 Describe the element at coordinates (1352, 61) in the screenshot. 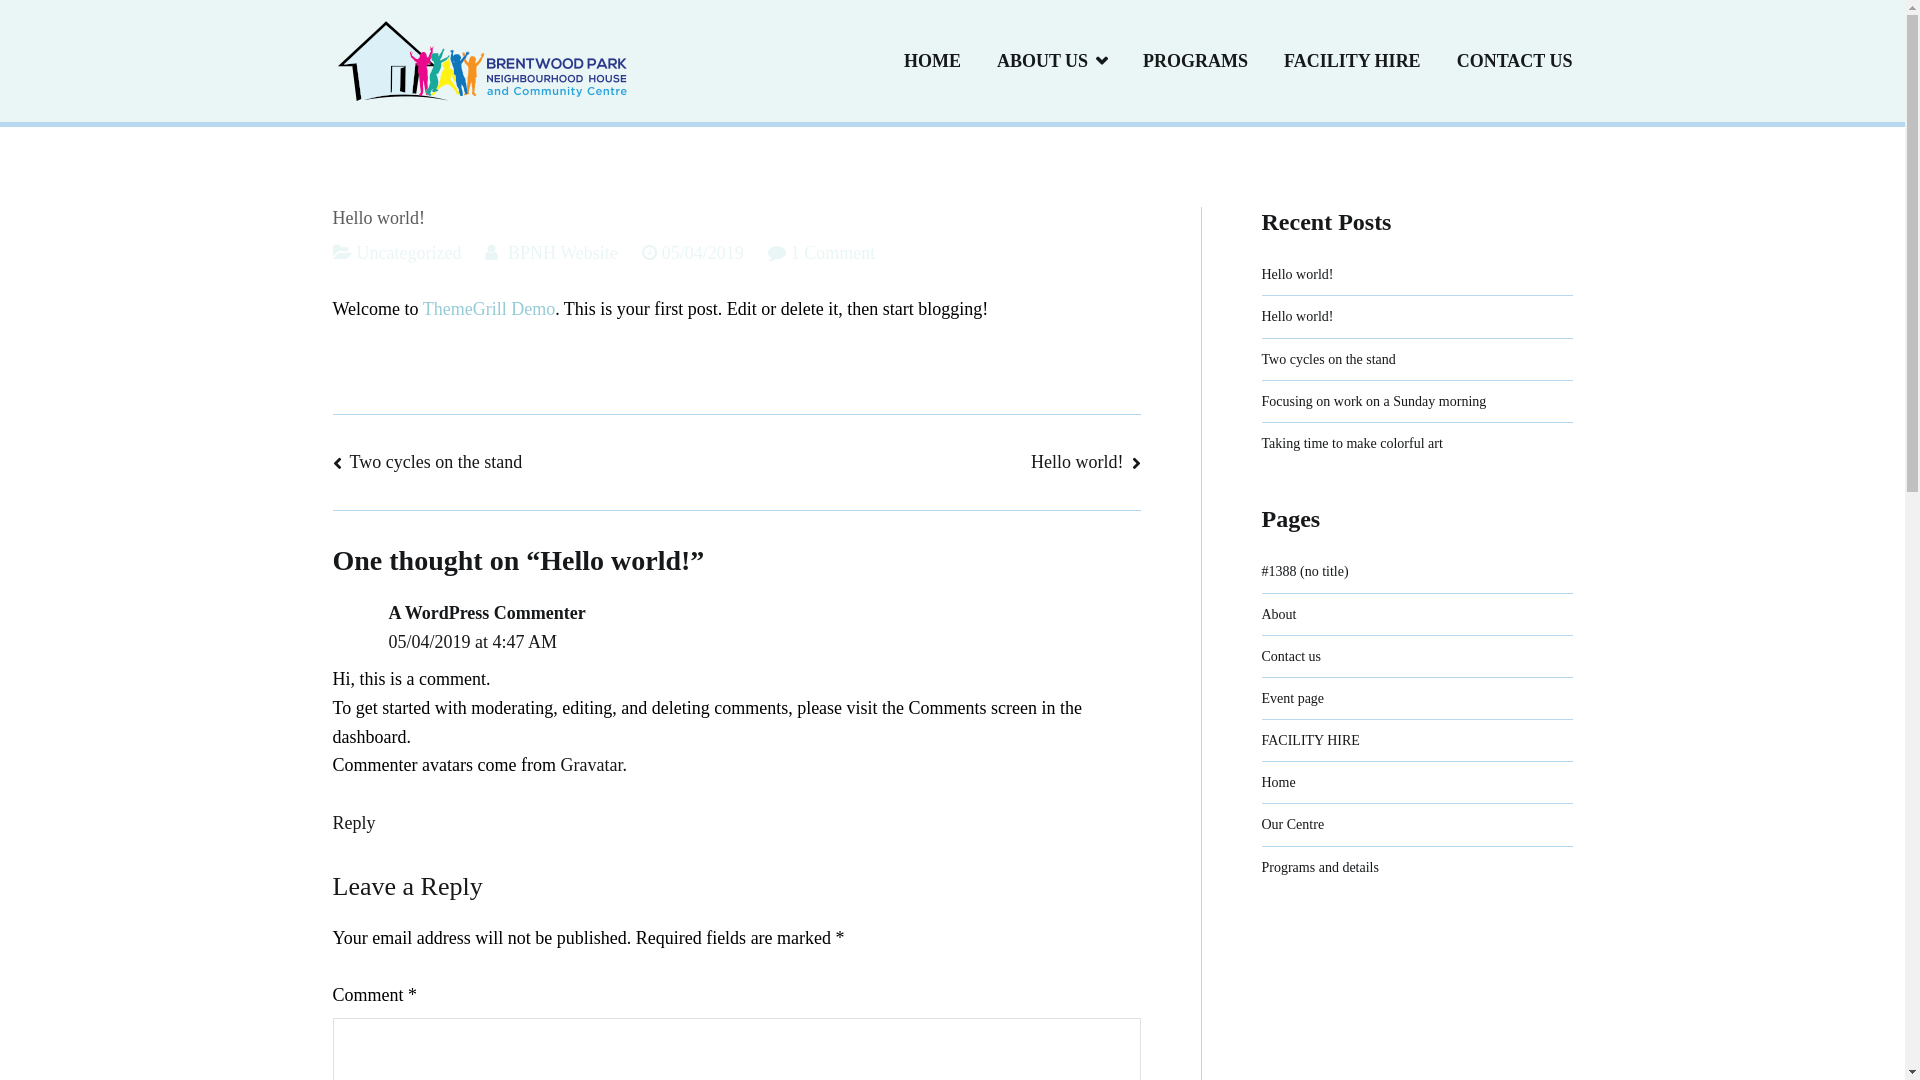

I see `FACILITY HIRE` at that location.